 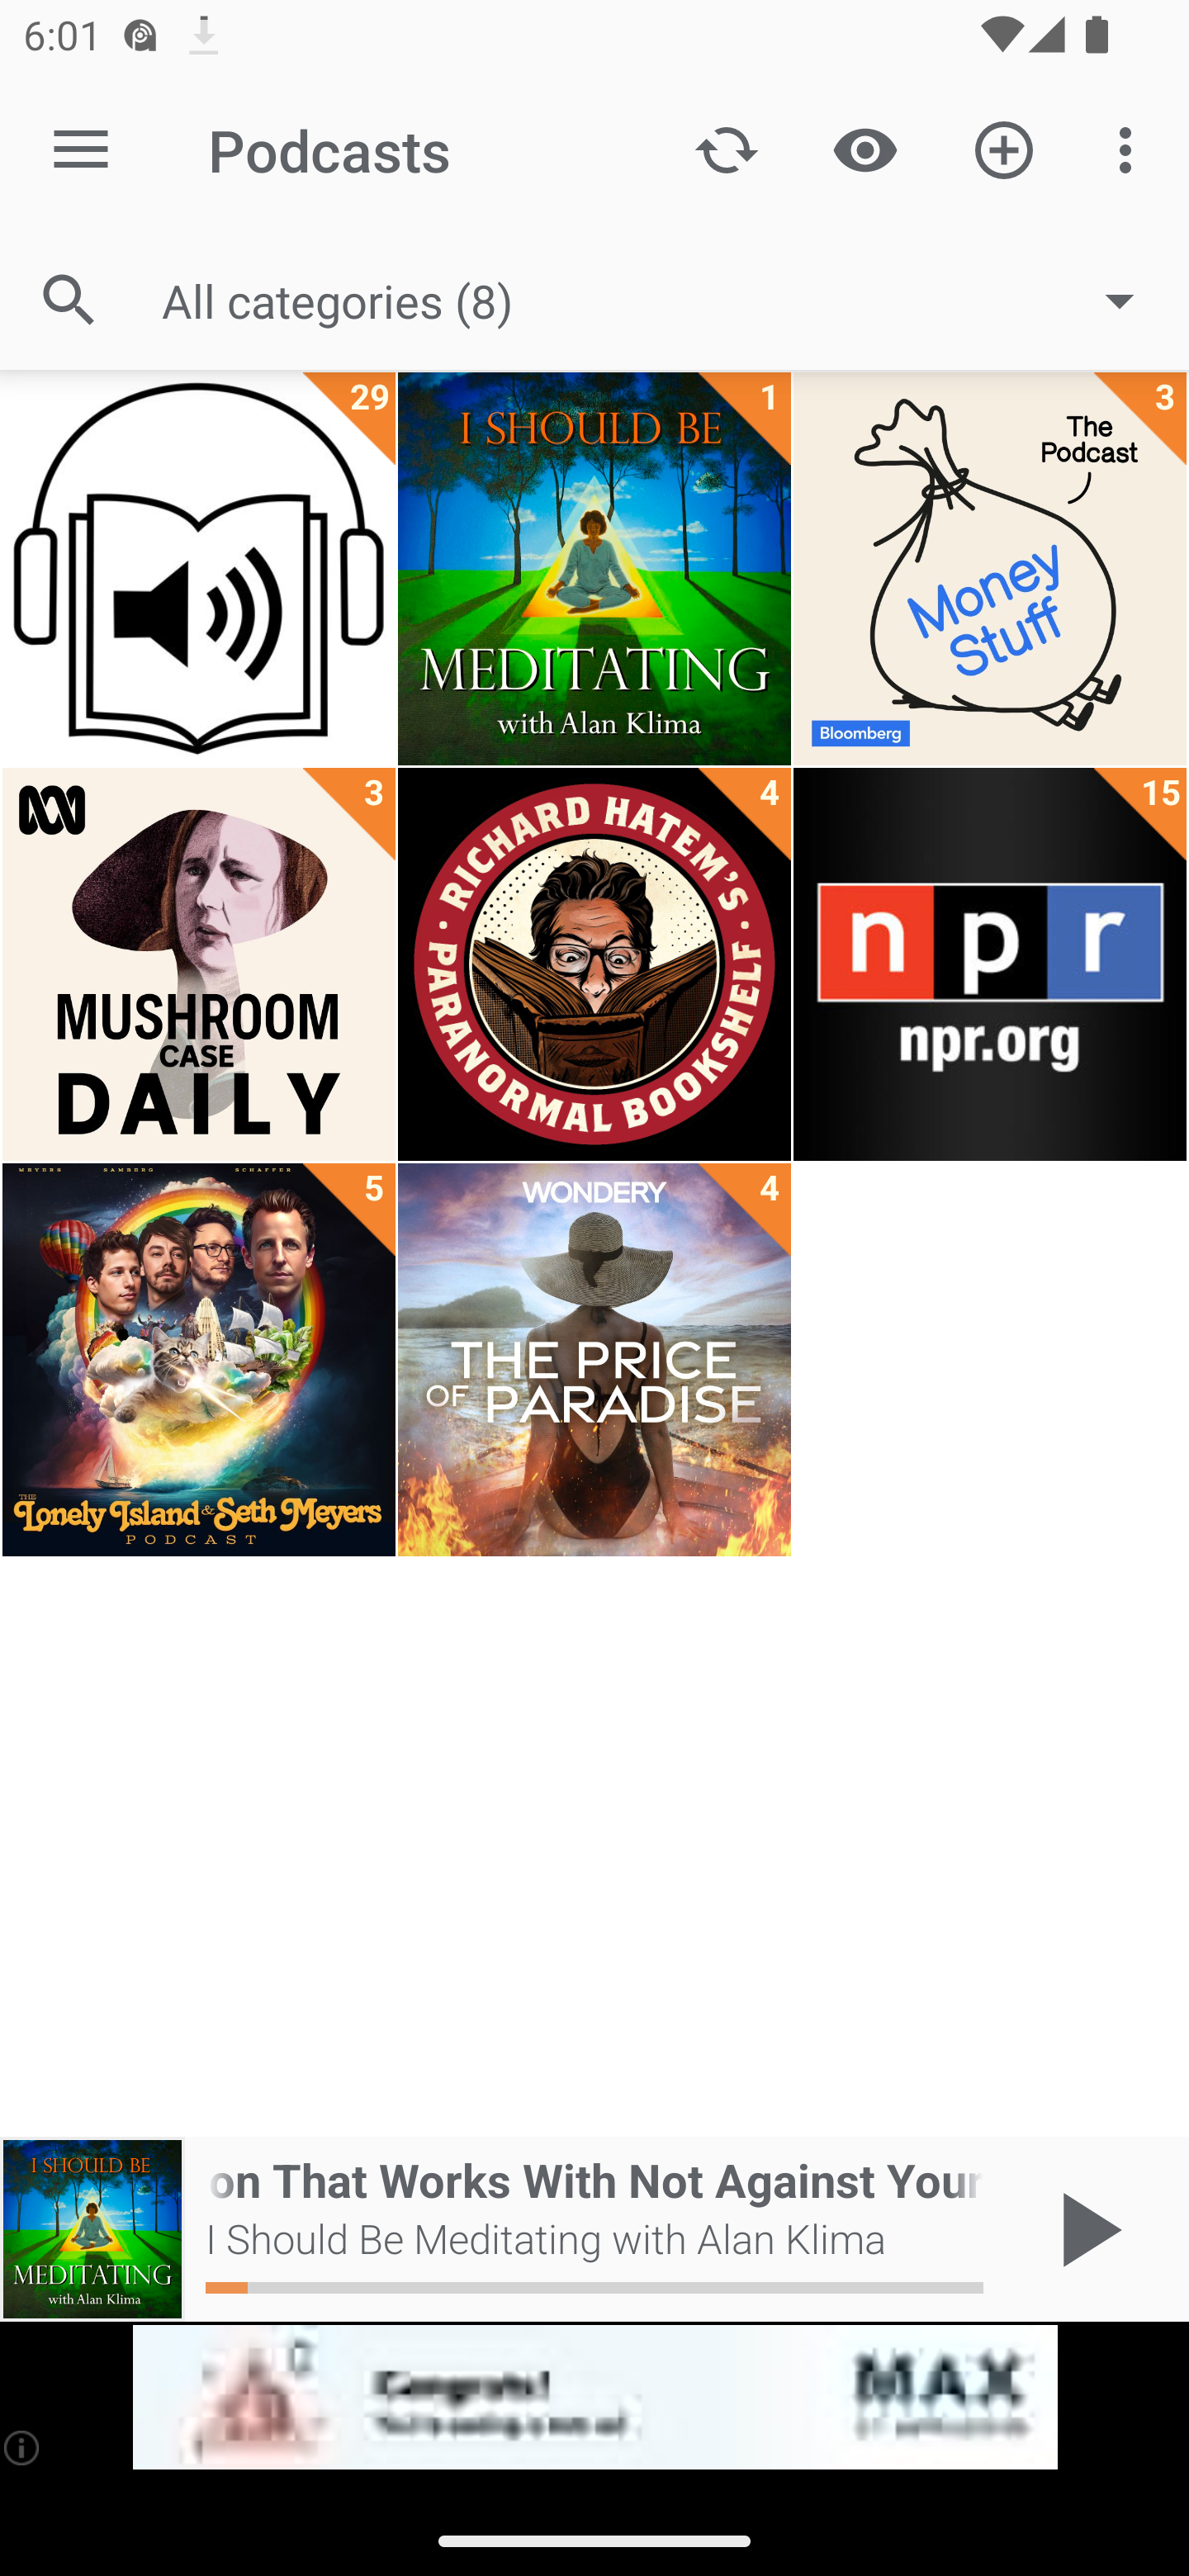 I want to click on The Lonely Island and Seth Meyers Podcast 5, so click(x=198, y=1360).